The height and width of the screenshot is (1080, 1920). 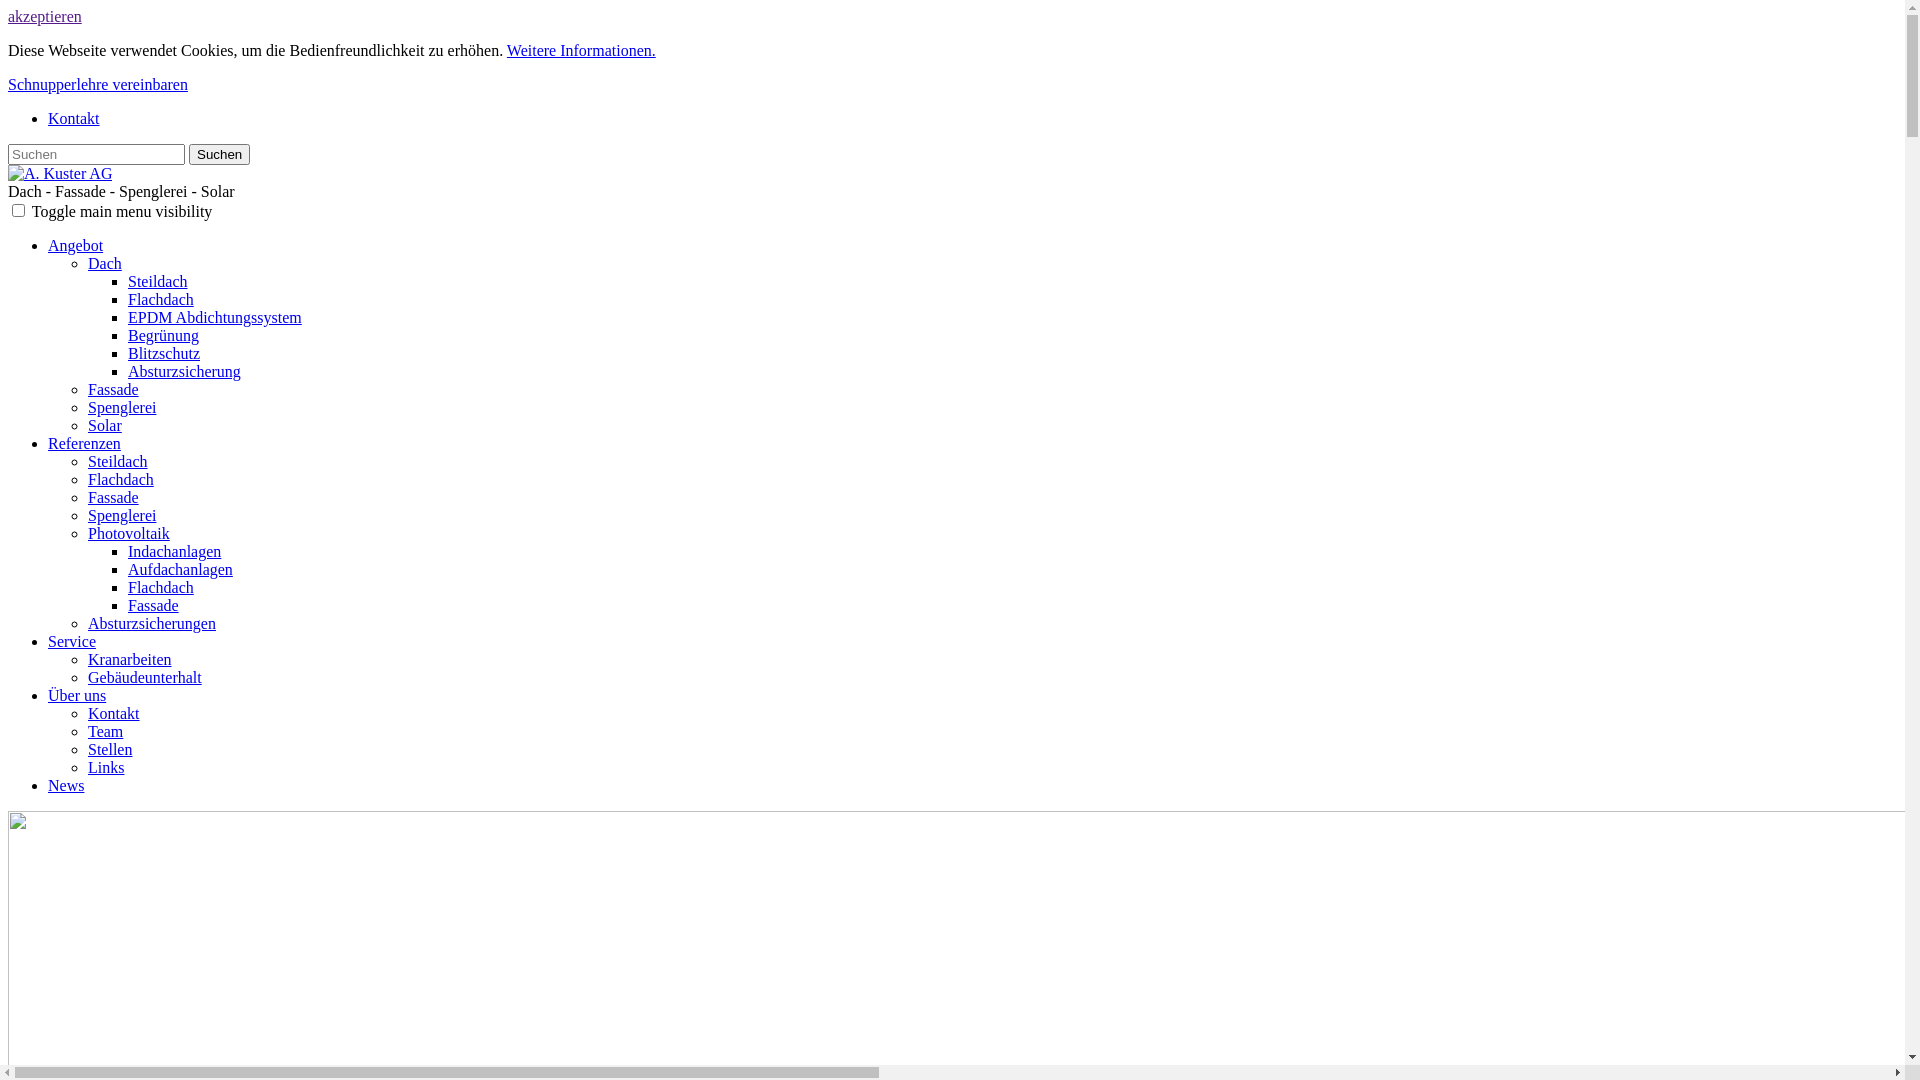 I want to click on Kontakt, so click(x=114, y=714).